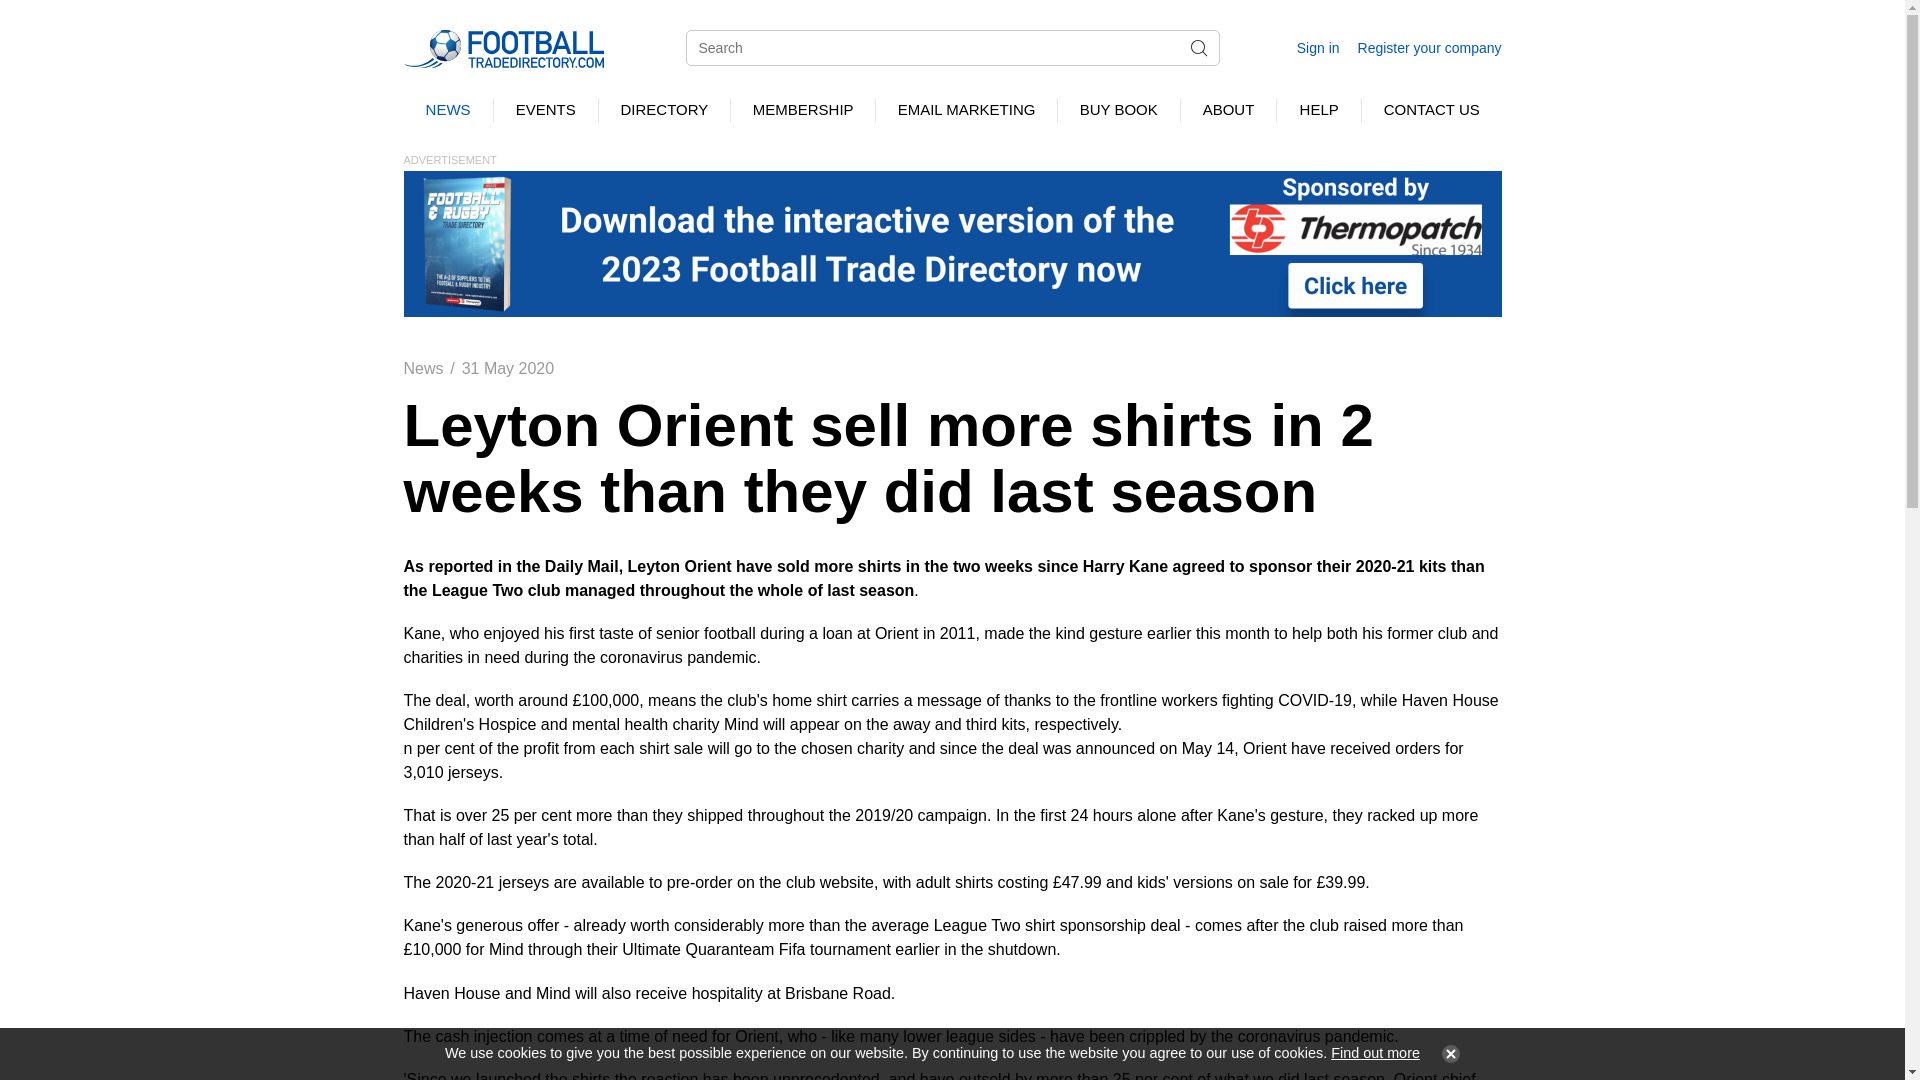 The height and width of the screenshot is (1080, 1920). Describe the element at coordinates (664, 110) in the screenshot. I see `DIRECTORY` at that location.